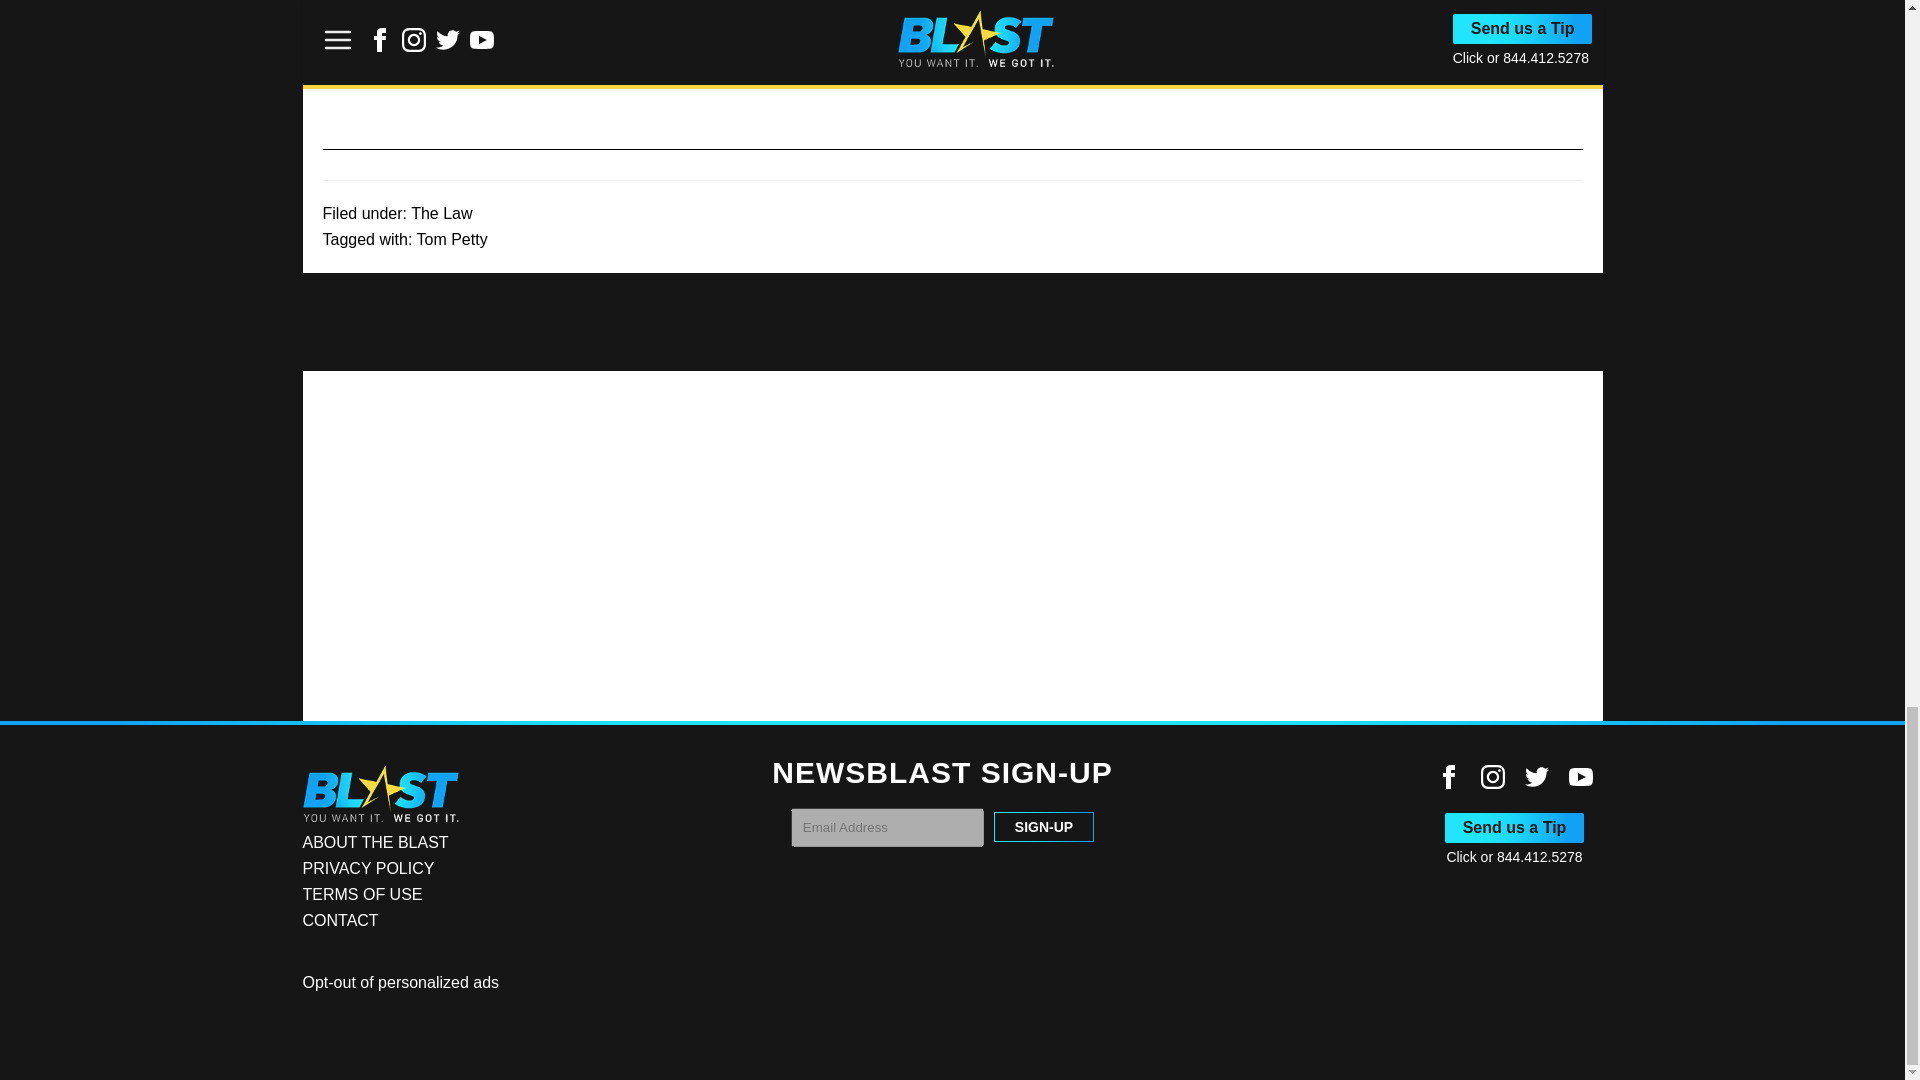 The width and height of the screenshot is (1920, 1080). What do you see at coordinates (1536, 776) in the screenshot?
I see `Link to Twitter` at bounding box center [1536, 776].